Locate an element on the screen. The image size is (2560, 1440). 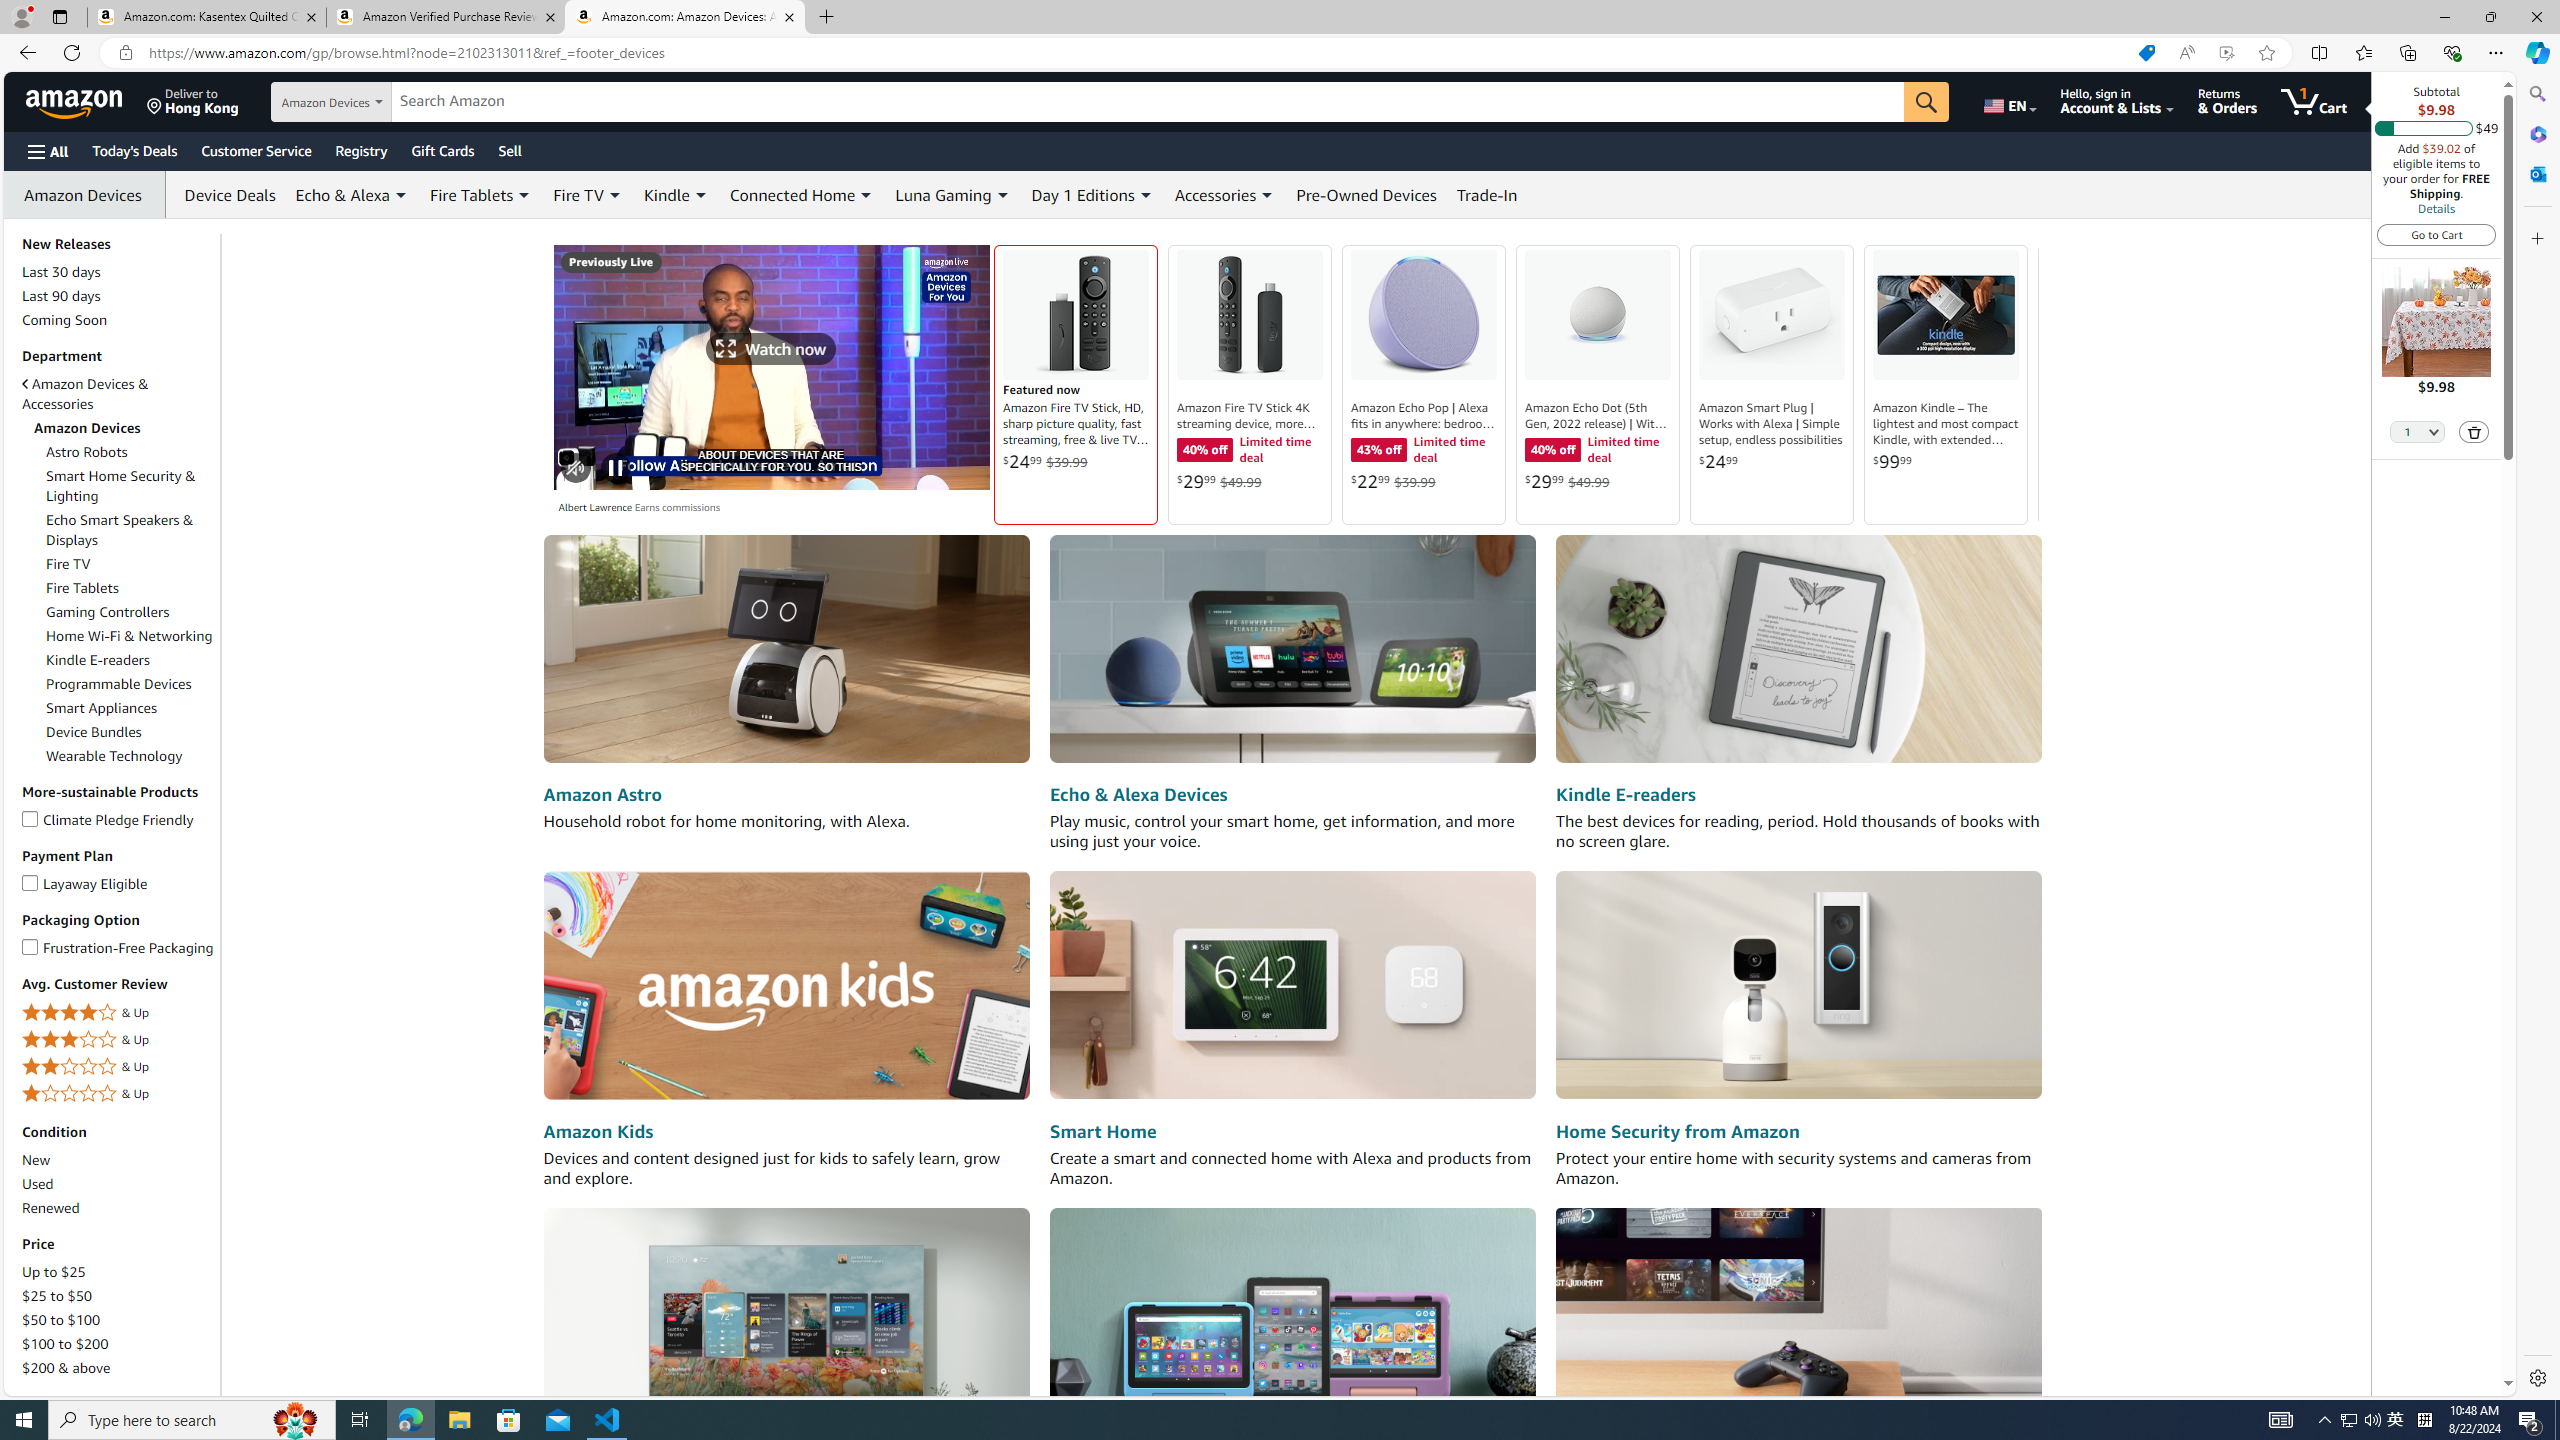
Expand Day 1 Editions is located at coordinates (1146, 195).